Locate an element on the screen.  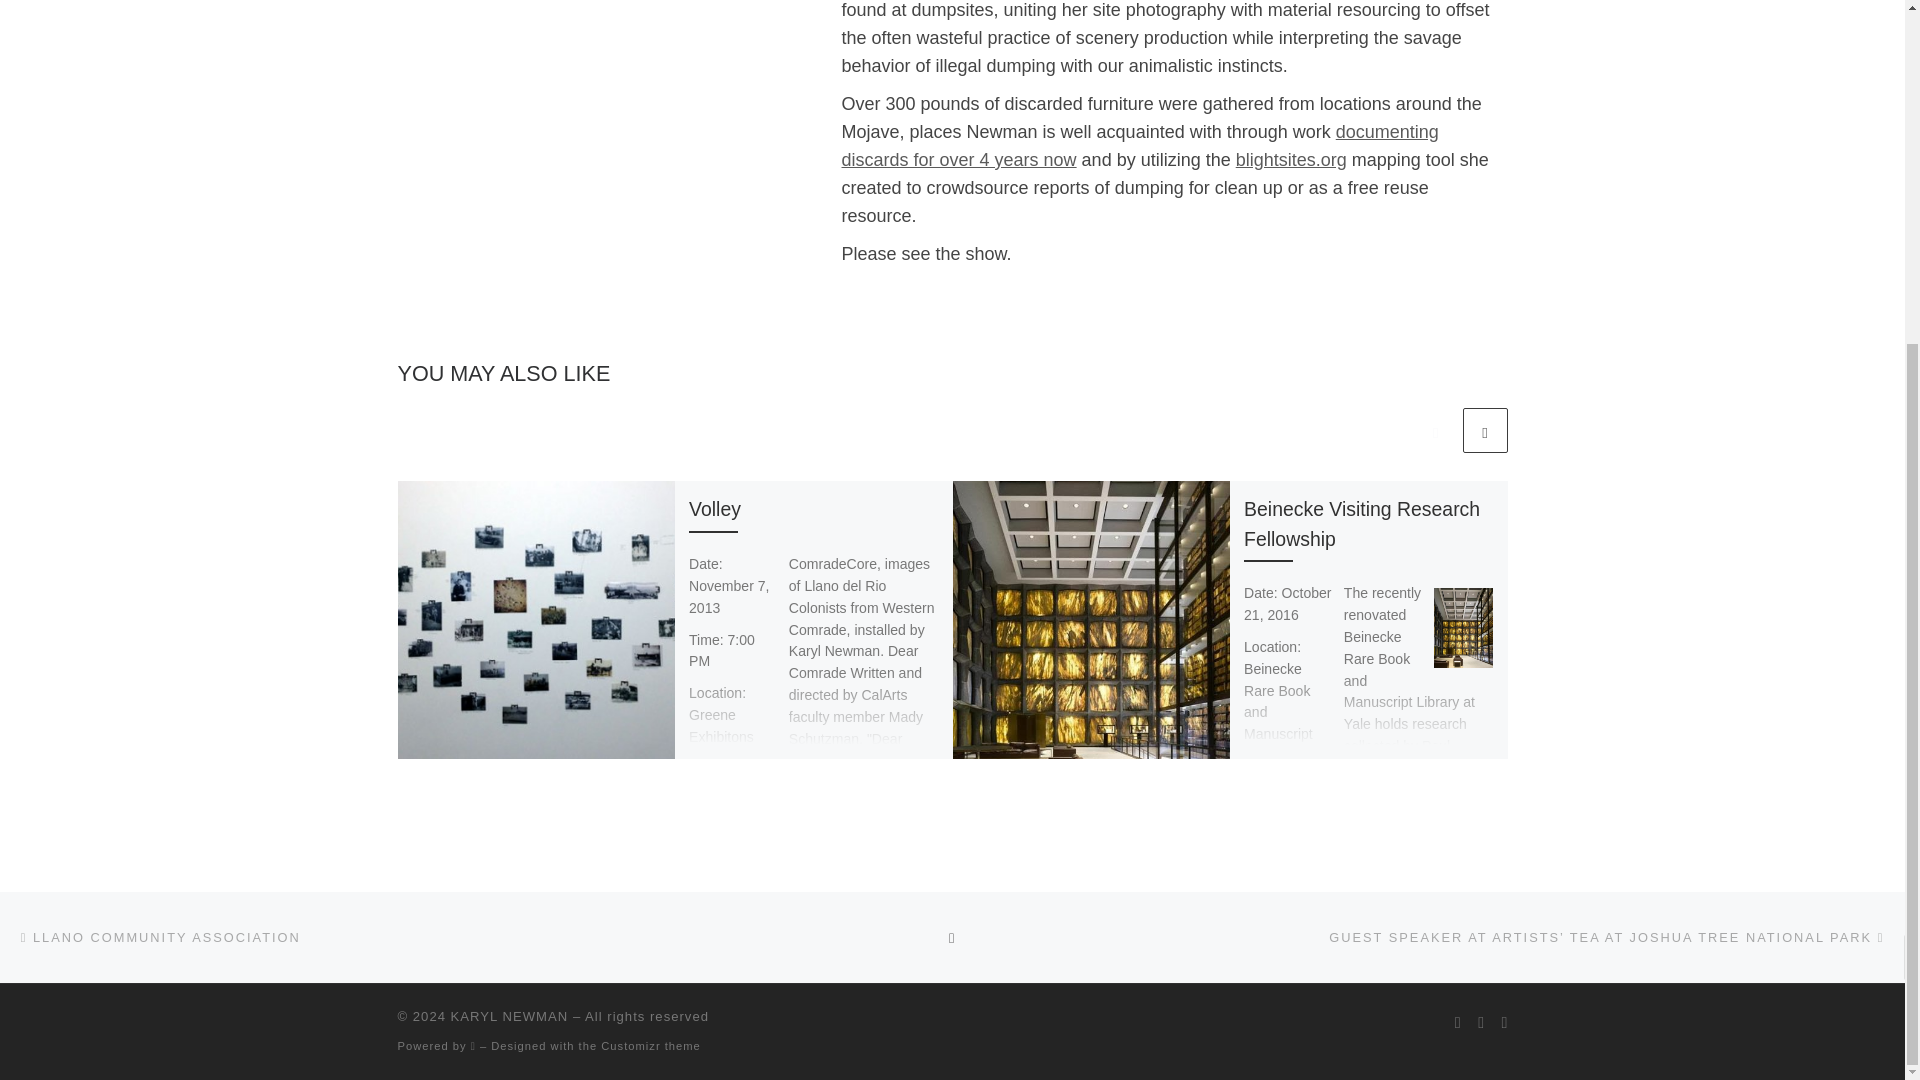
Next related articles is located at coordinates (1484, 430).